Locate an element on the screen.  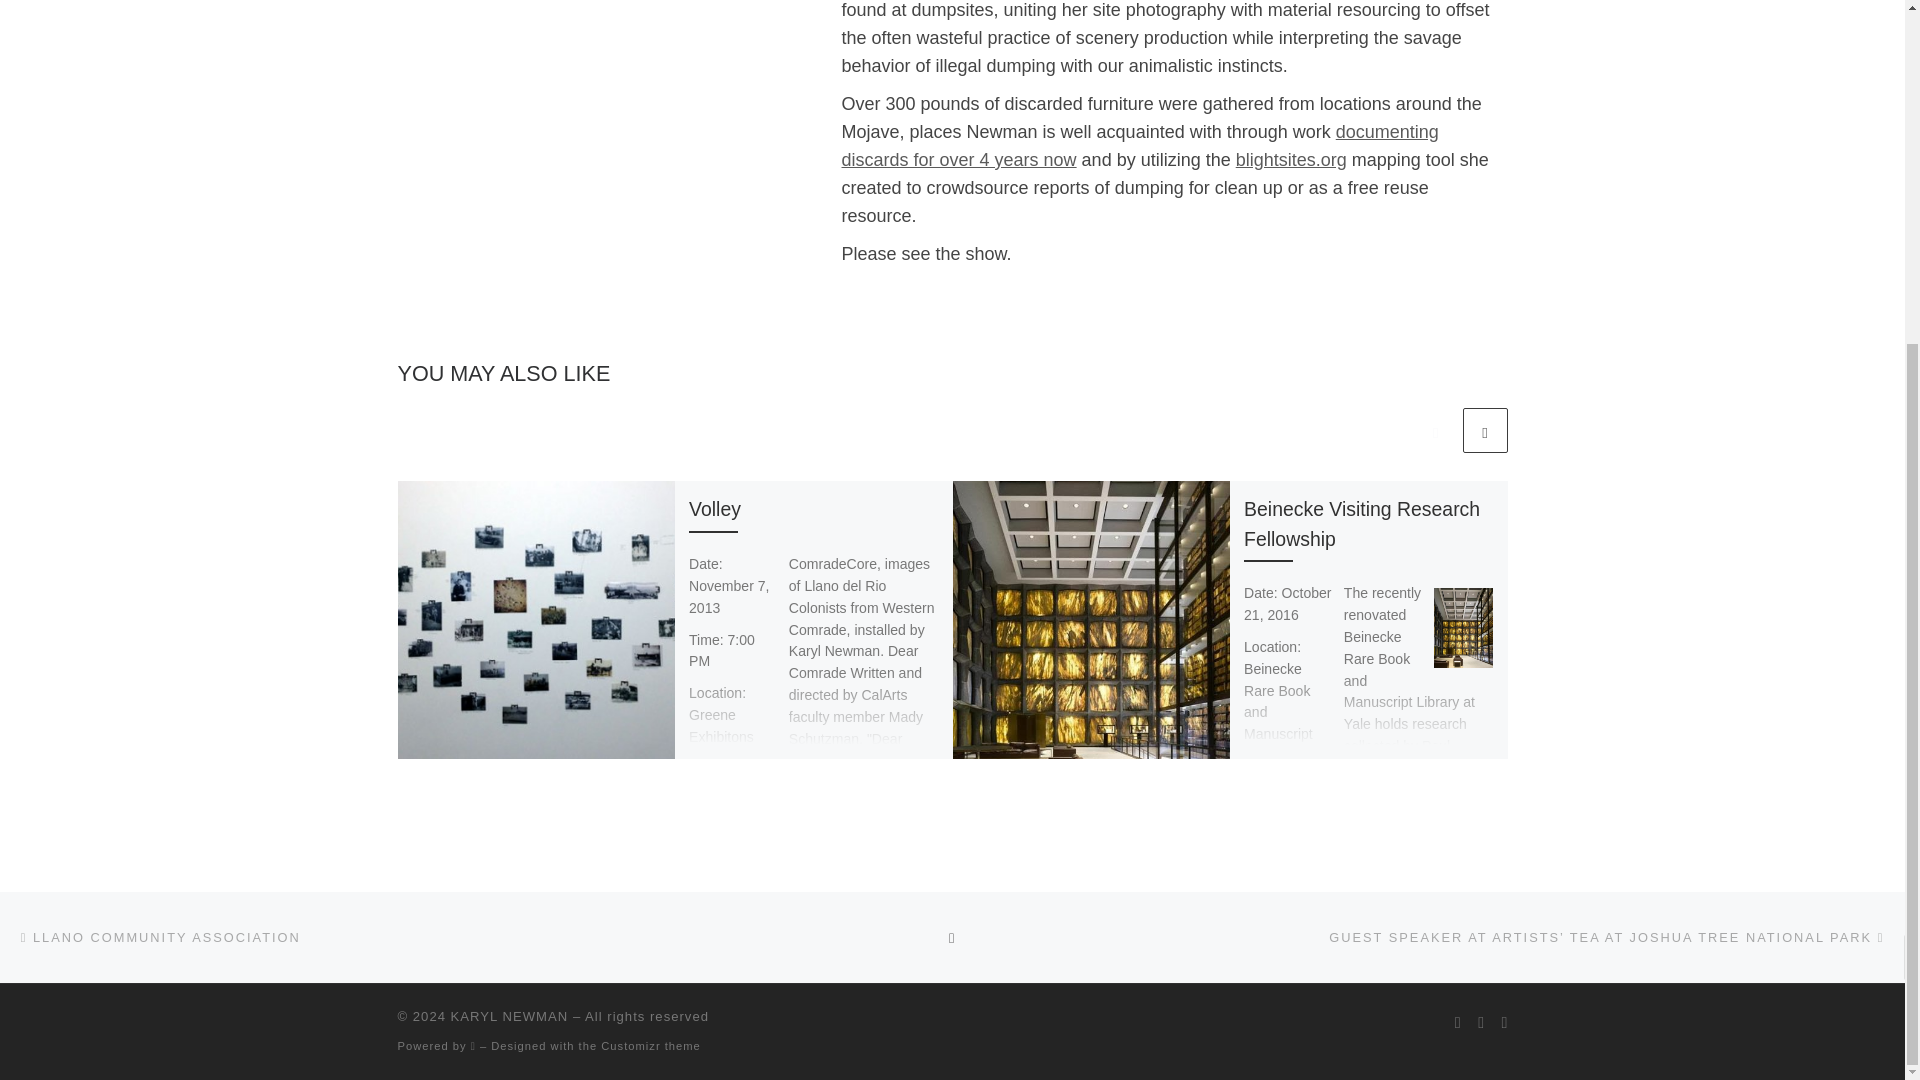
Next related articles is located at coordinates (1484, 430).